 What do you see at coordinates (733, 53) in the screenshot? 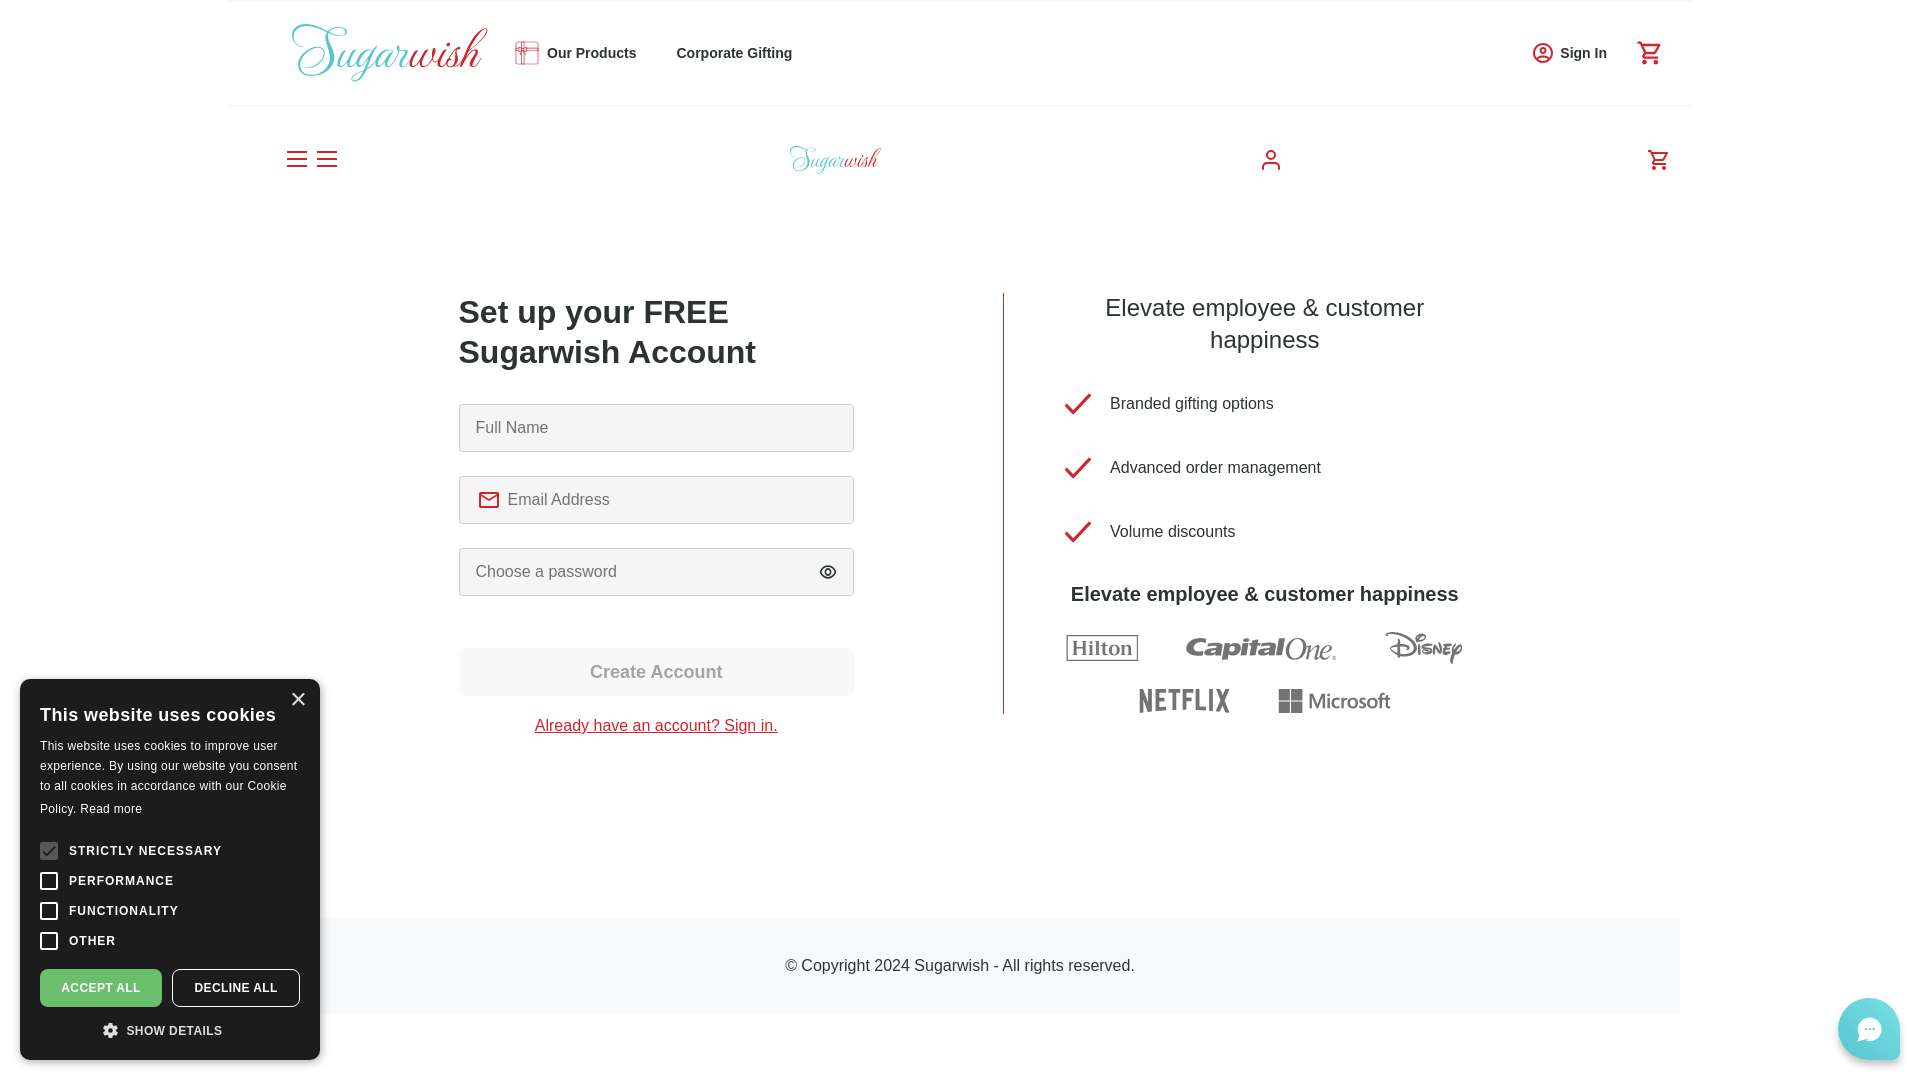
I see `Corporate Gifting` at bounding box center [733, 53].